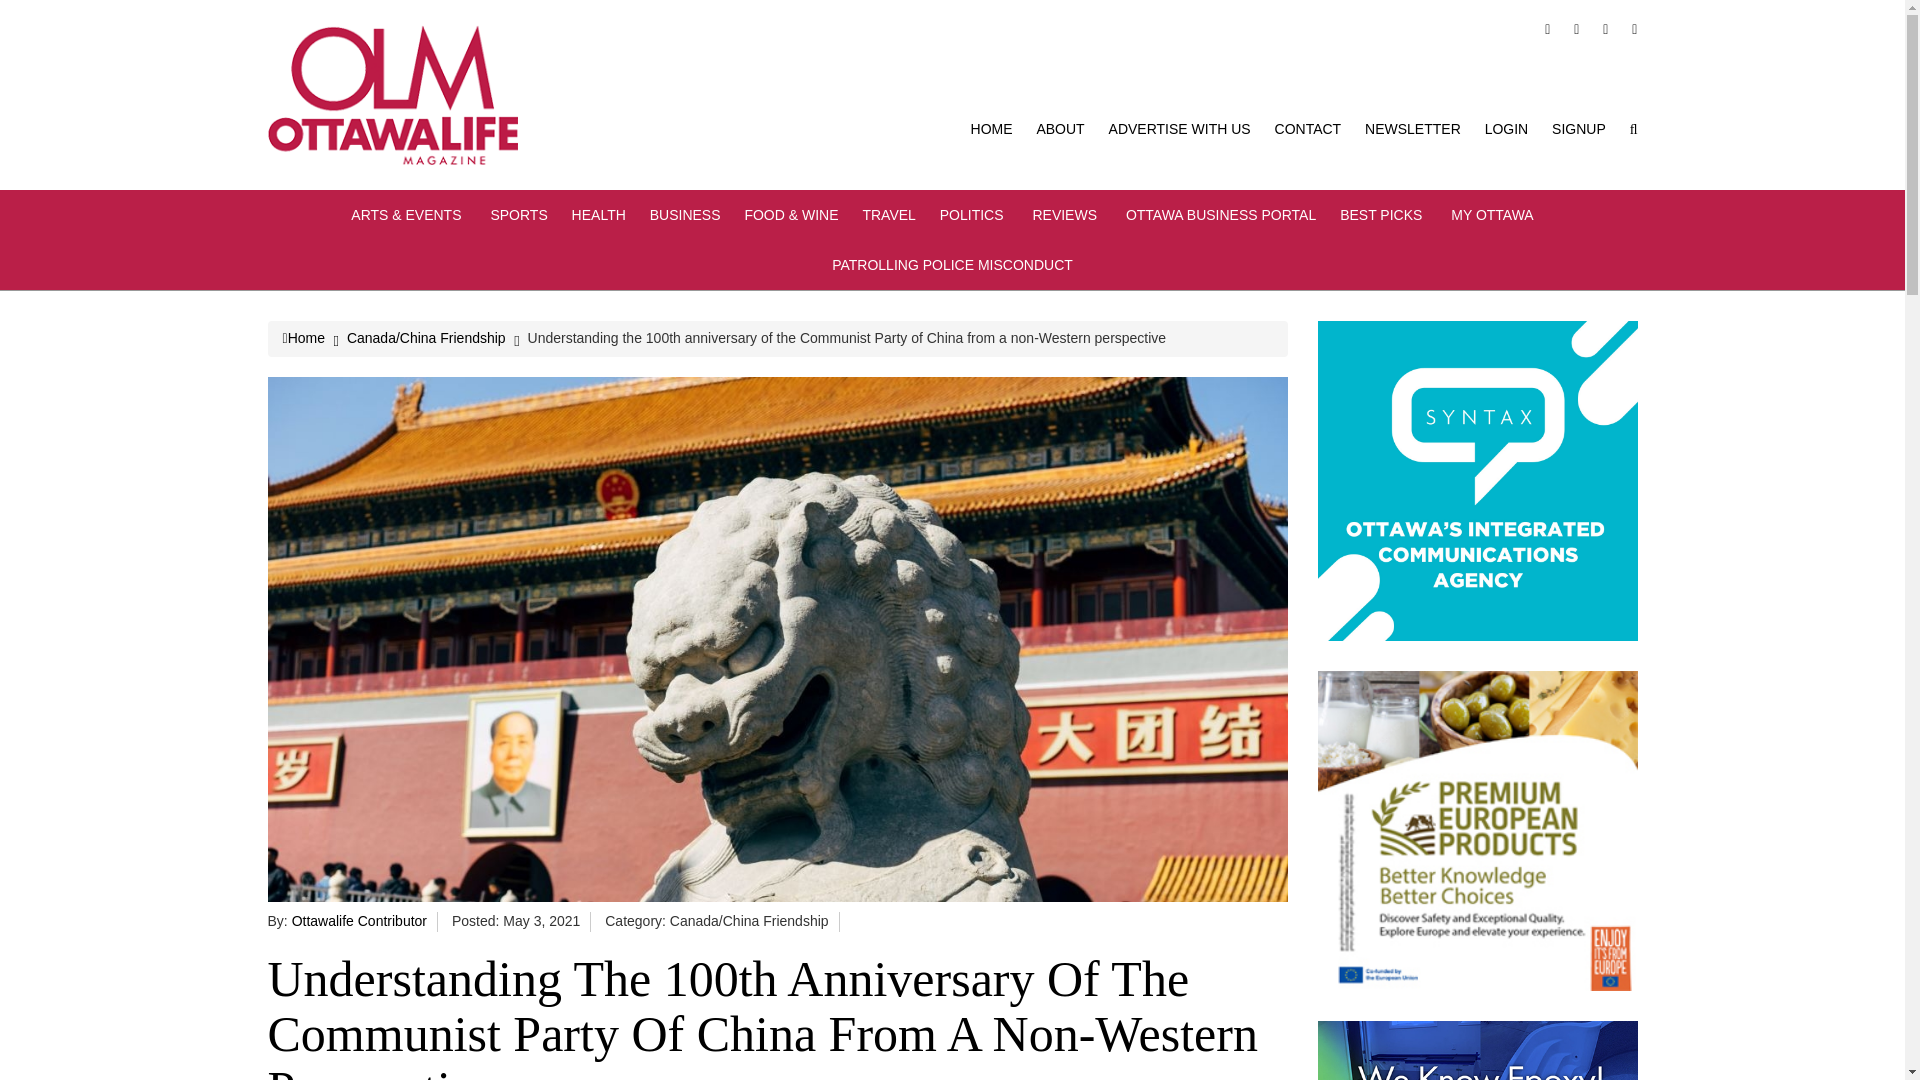 This screenshot has height=1080, width=1920. I want to click on BUSINESS, so click(686, 214).